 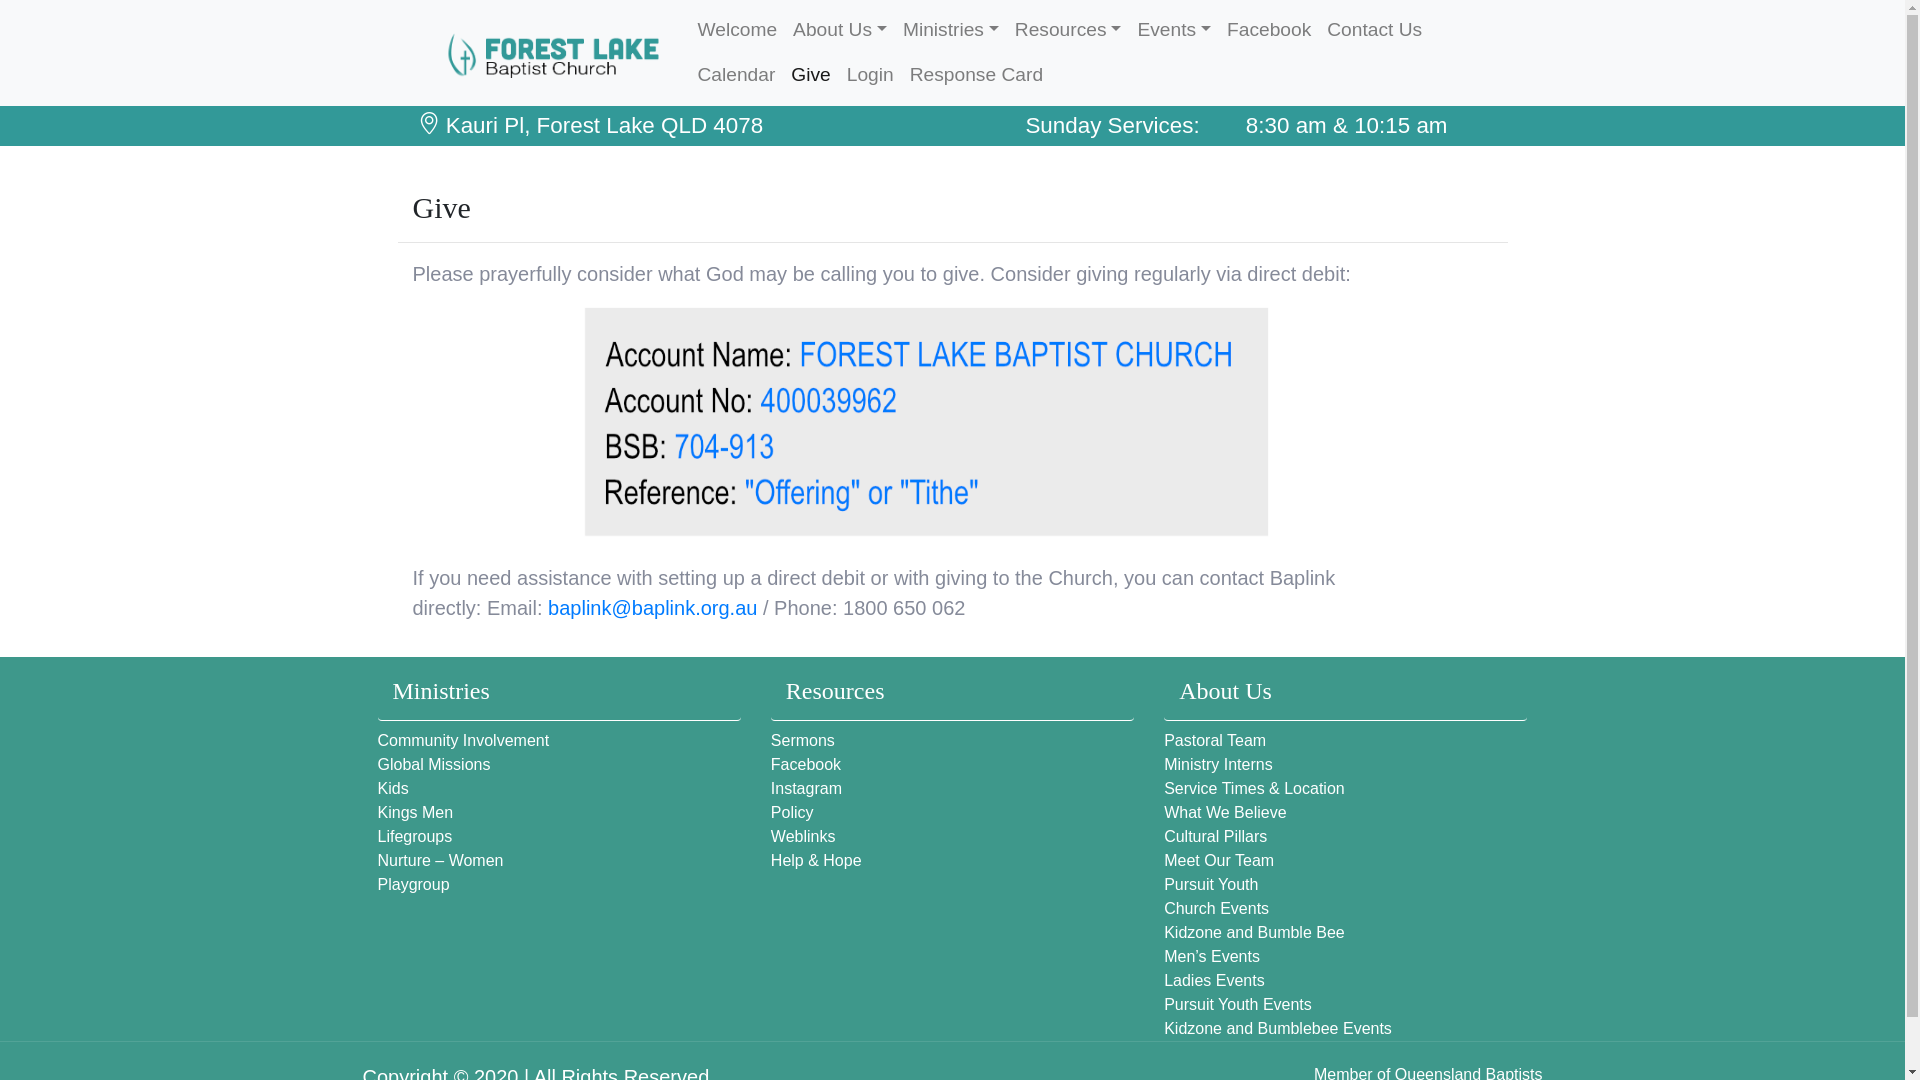 I want to click on Facebook, so click(x=1269, y=30).